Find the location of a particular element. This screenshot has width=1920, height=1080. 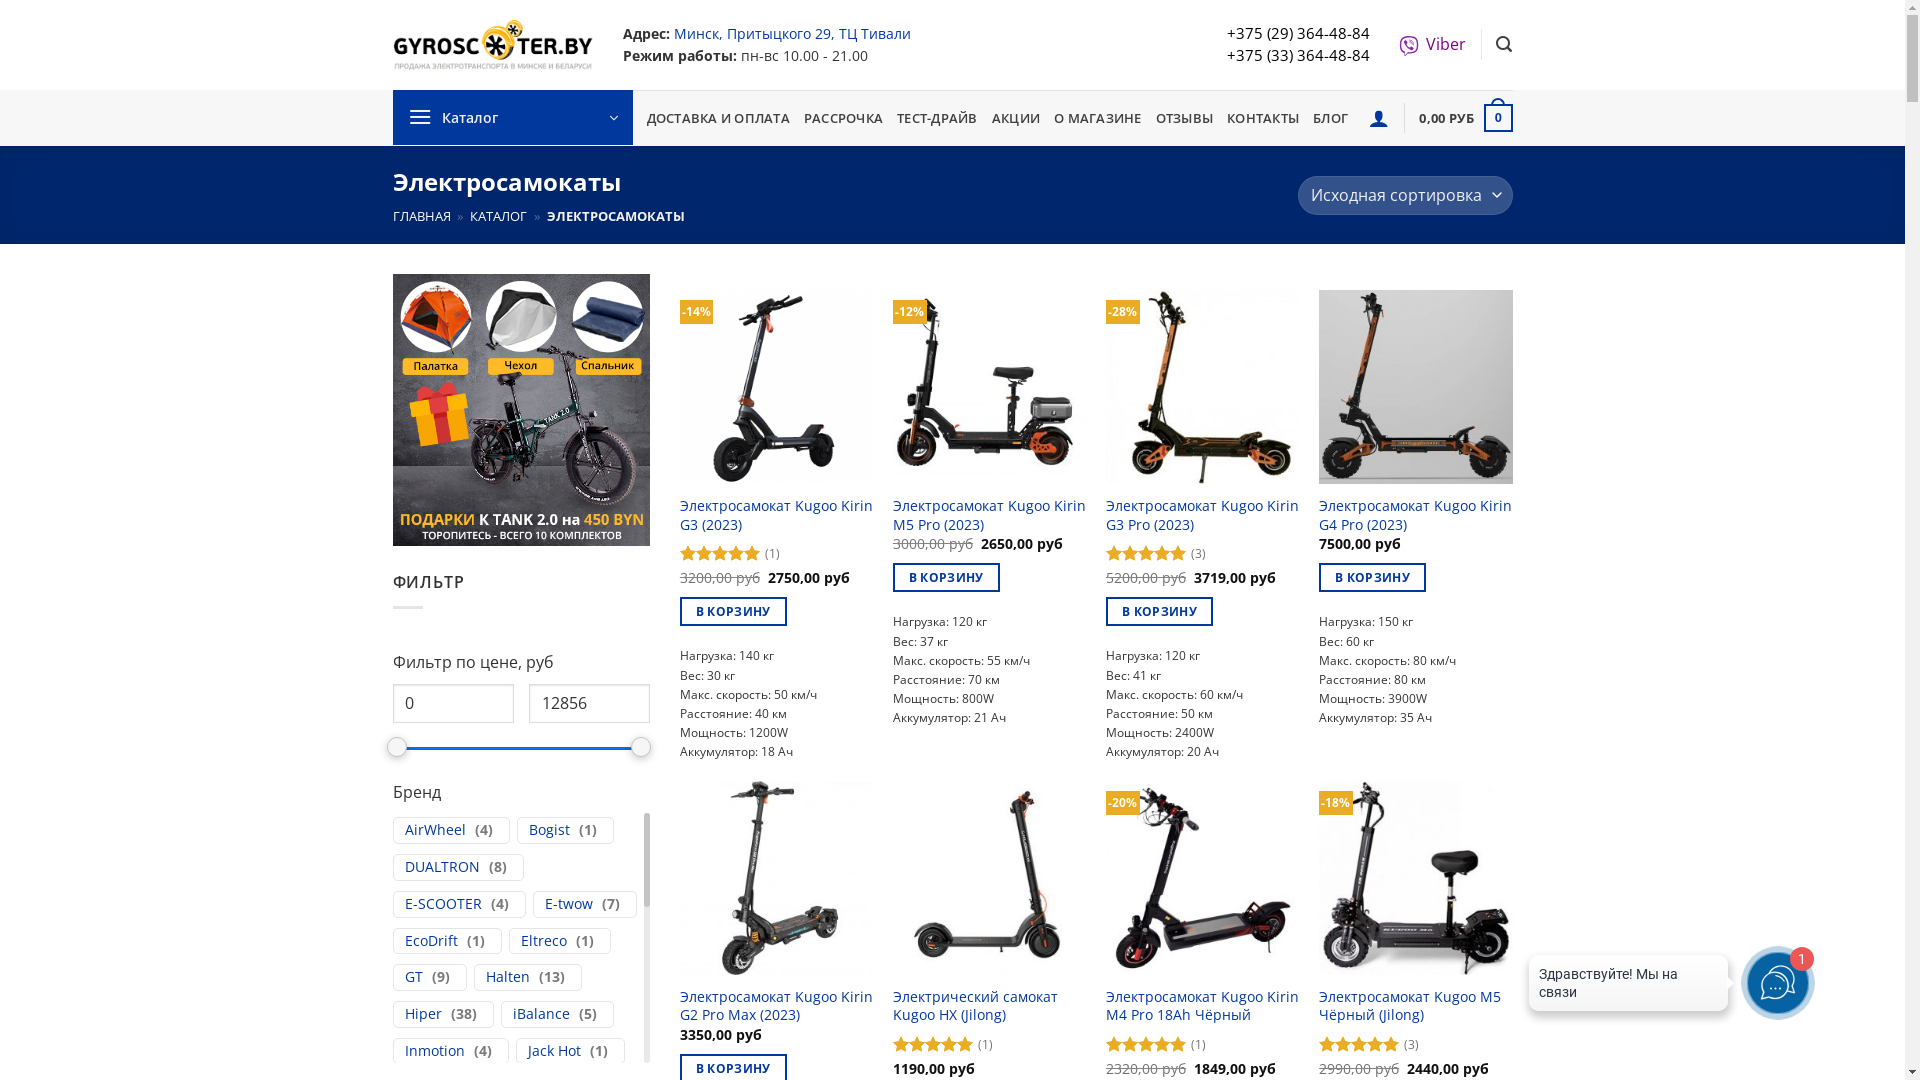

+375 (33) 364-48-84 is located at coordinates (1298, 55).